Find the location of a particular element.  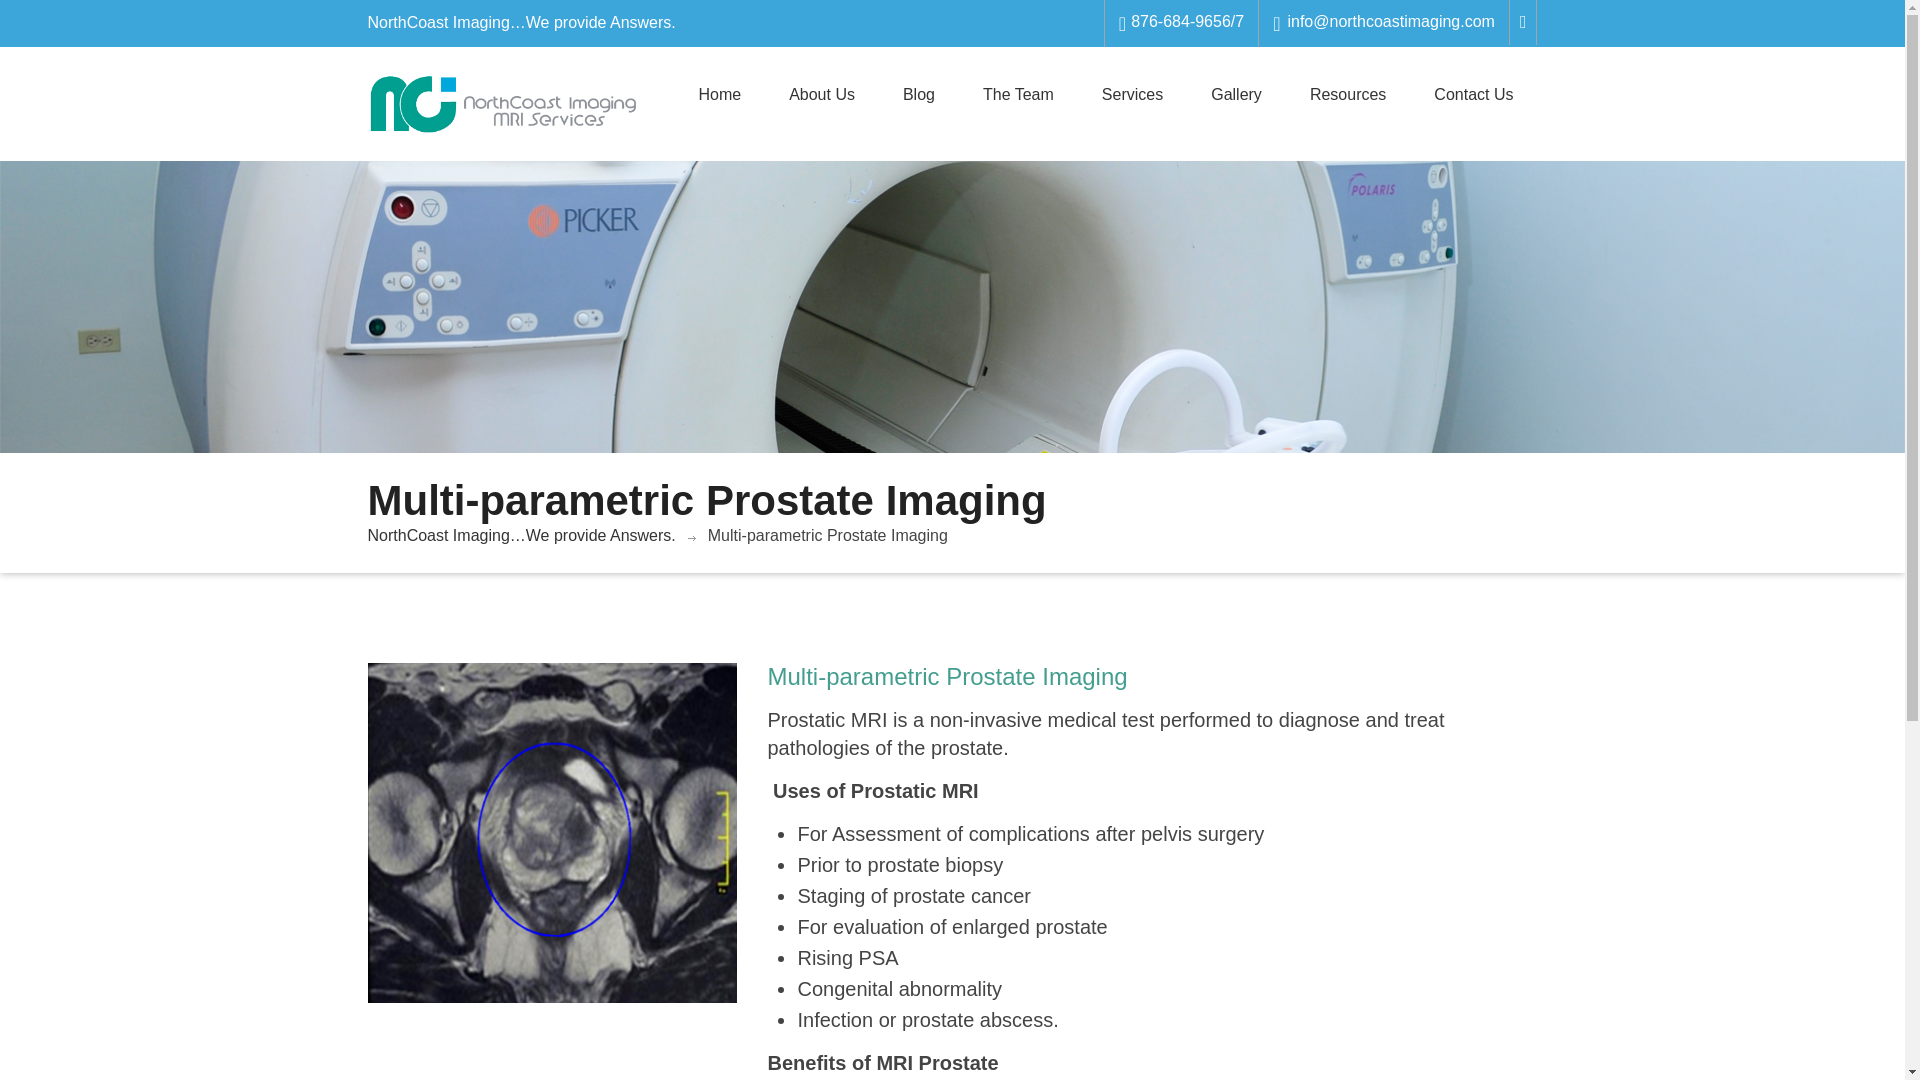

The Team is located at coordinates (1018, 94).